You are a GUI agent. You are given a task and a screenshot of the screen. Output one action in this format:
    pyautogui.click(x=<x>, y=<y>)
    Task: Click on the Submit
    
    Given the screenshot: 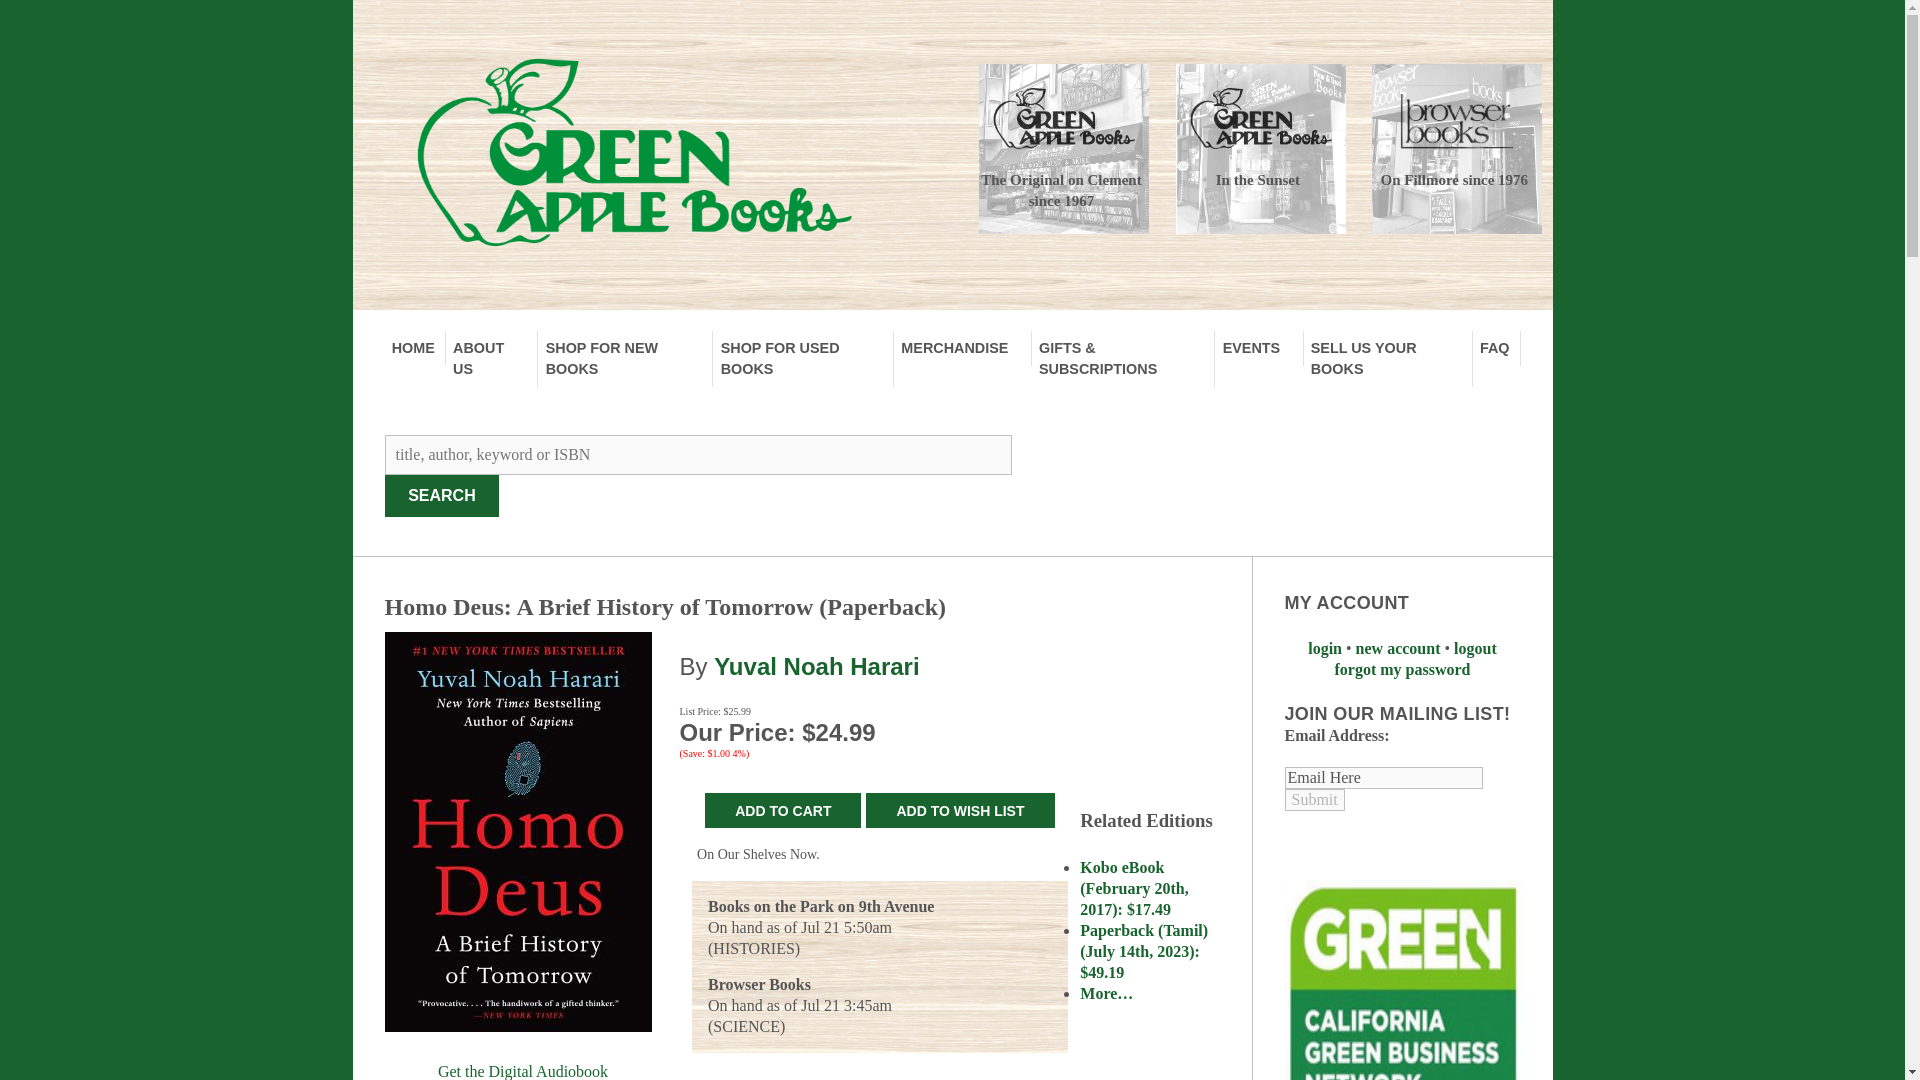 What is the action you would take?
    pyautogui.click(x=1314, y=800)
    